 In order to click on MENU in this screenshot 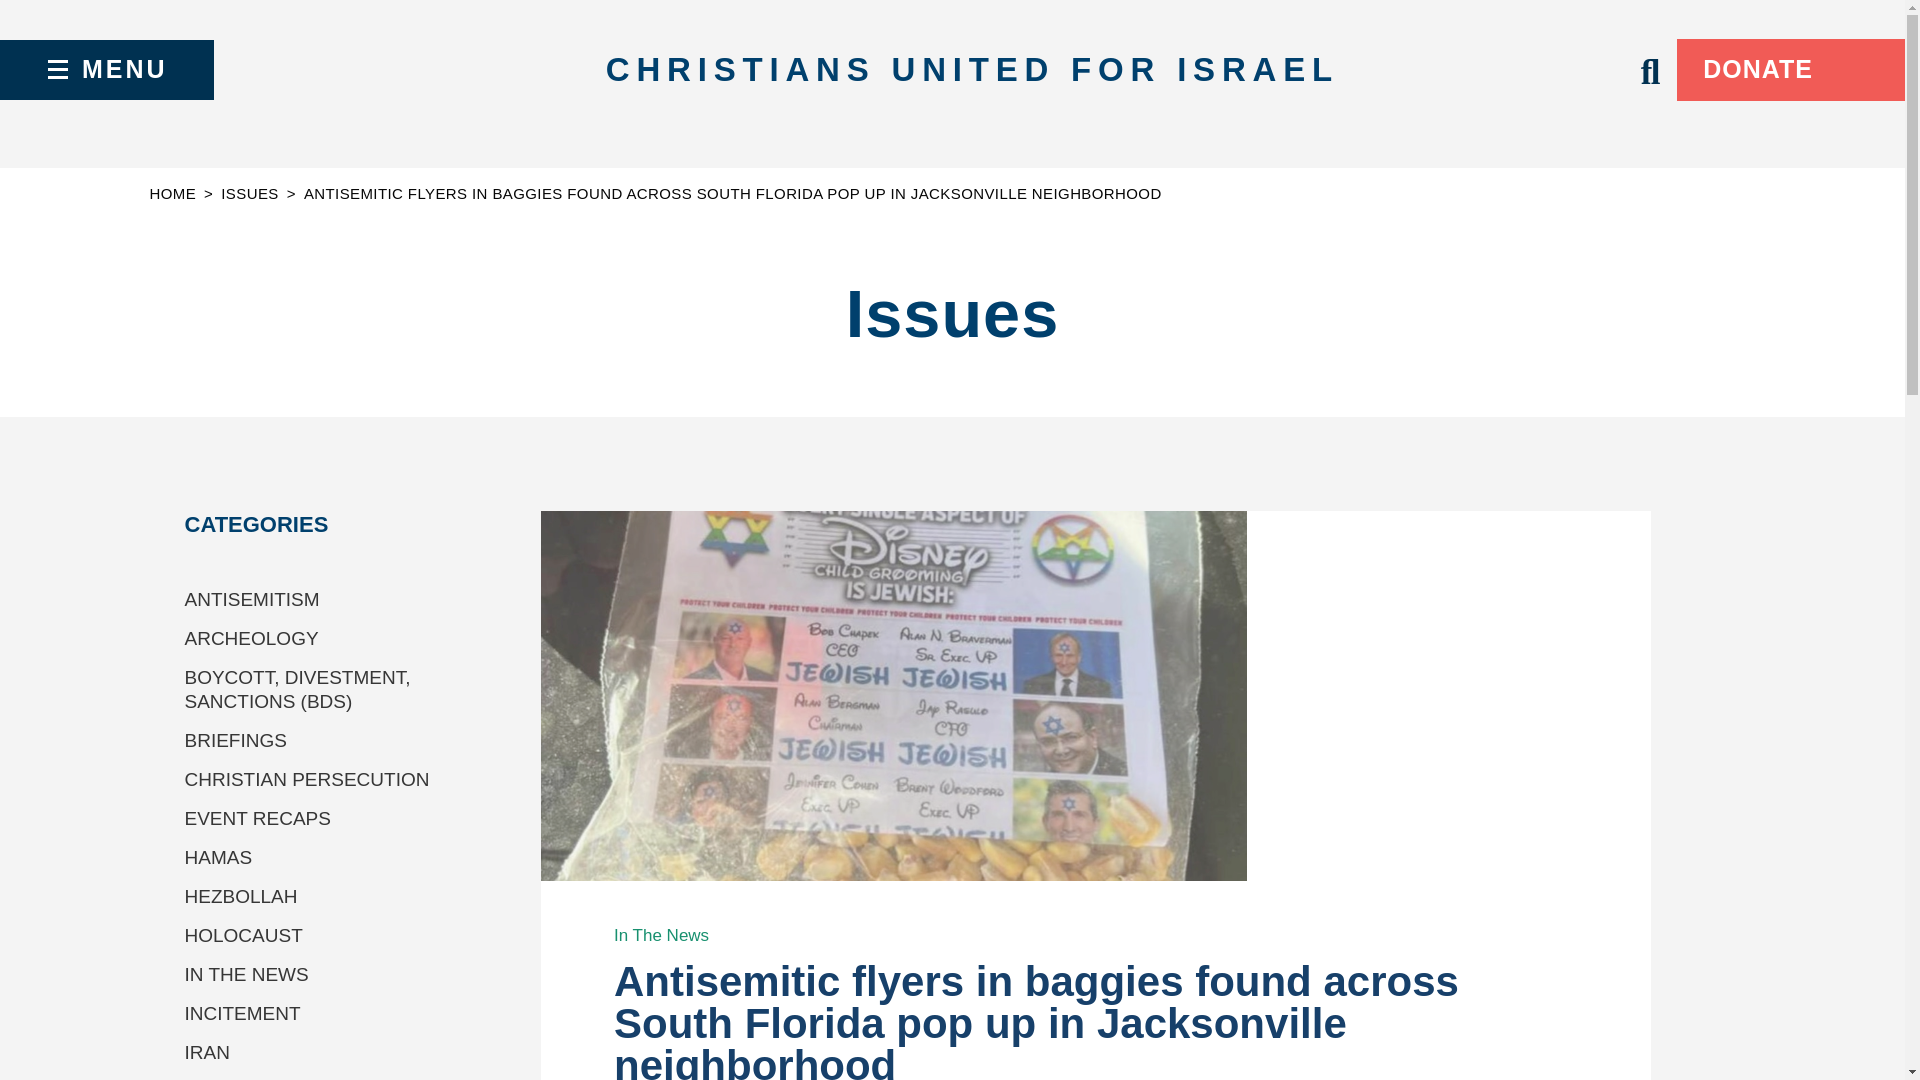, I will do `click(106, 70)`.